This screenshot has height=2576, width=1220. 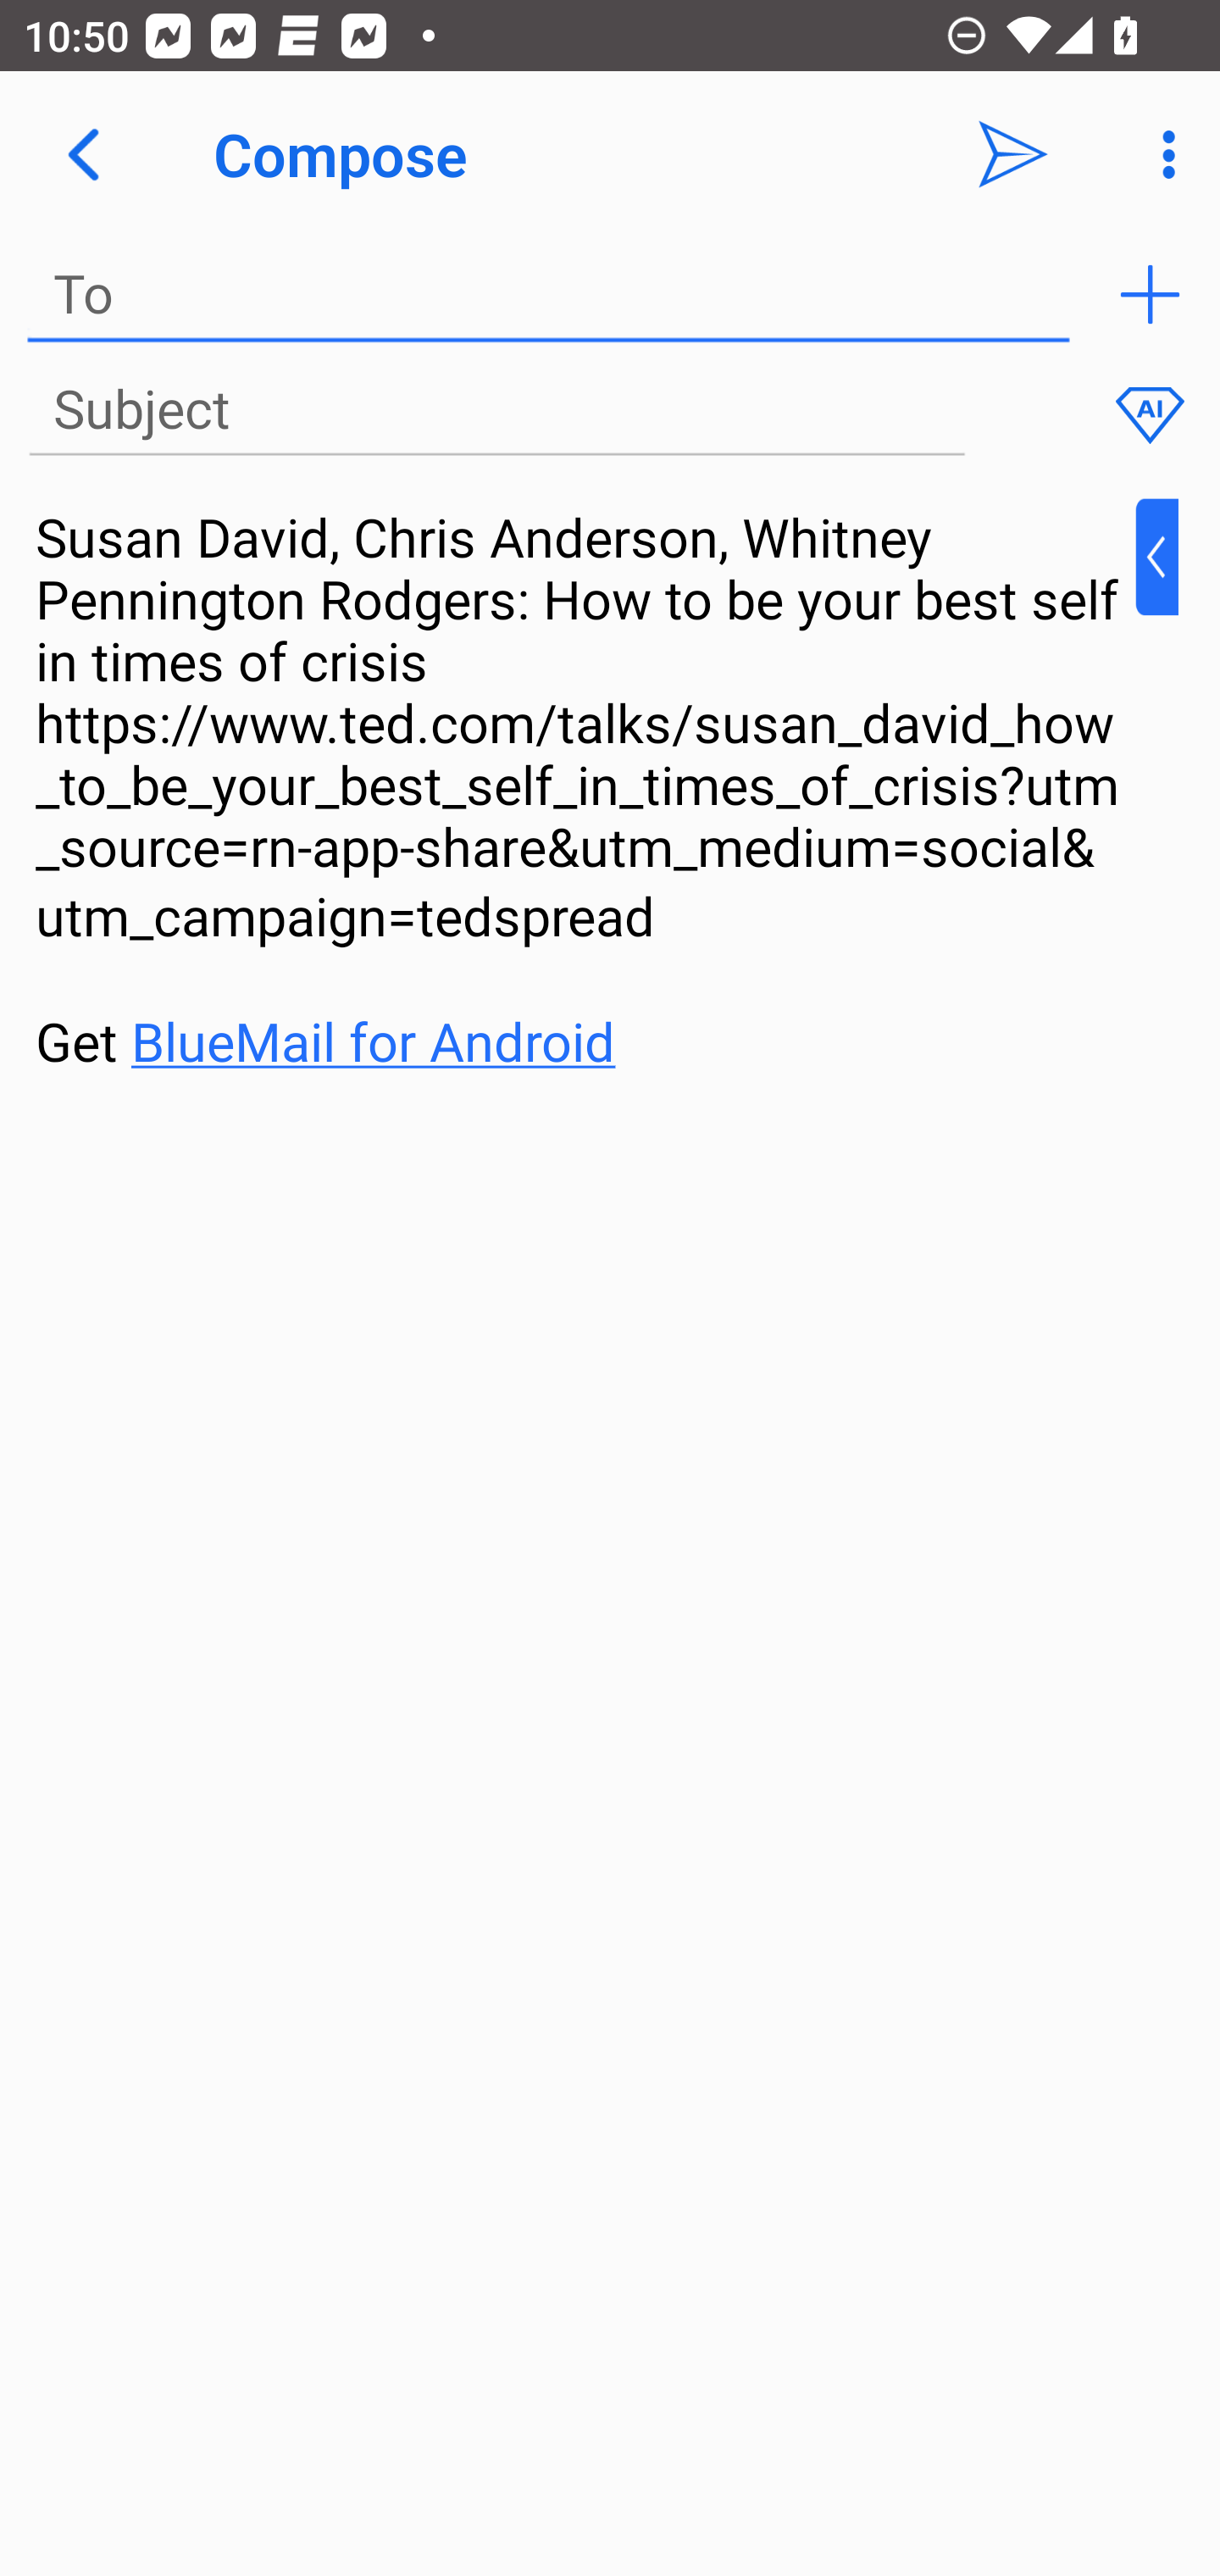 I want to click on To, so click(x=549, y=295).